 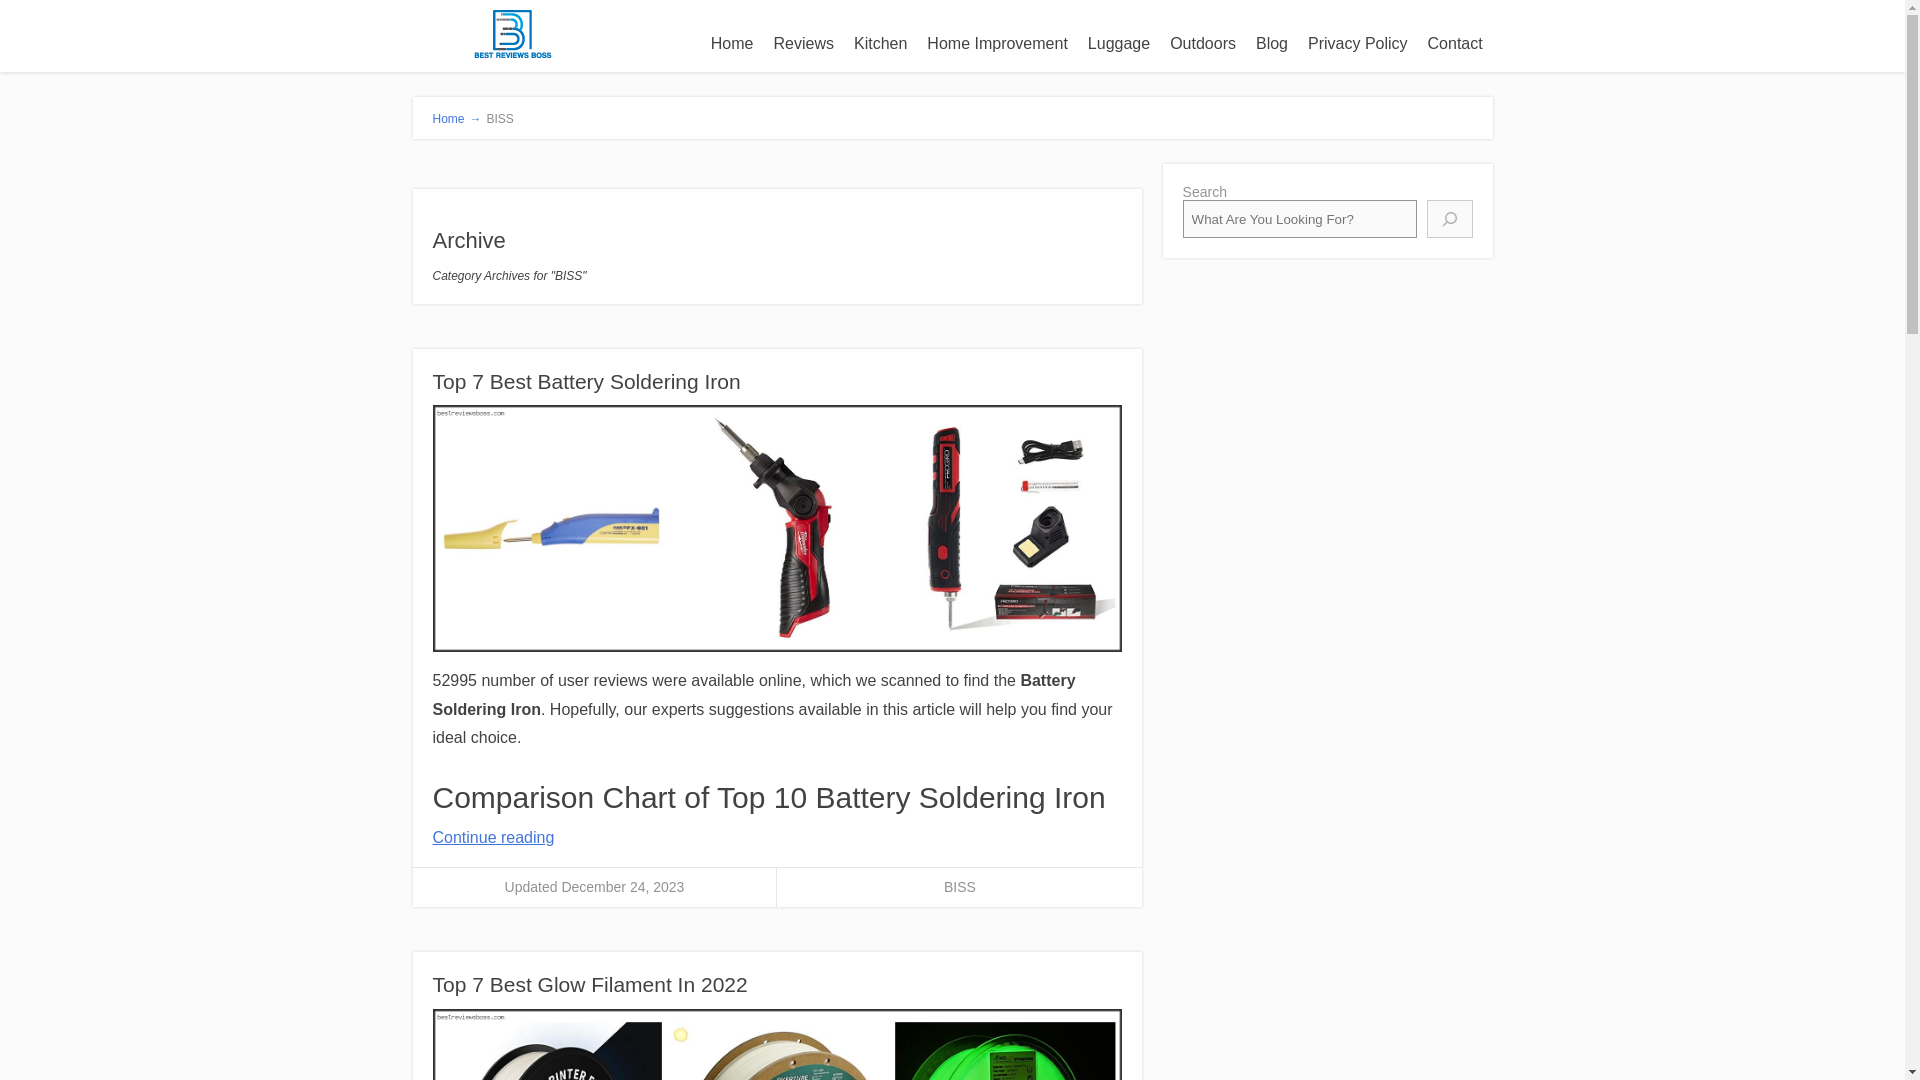 I want to click on Blog, so click(x=1272, y=43).